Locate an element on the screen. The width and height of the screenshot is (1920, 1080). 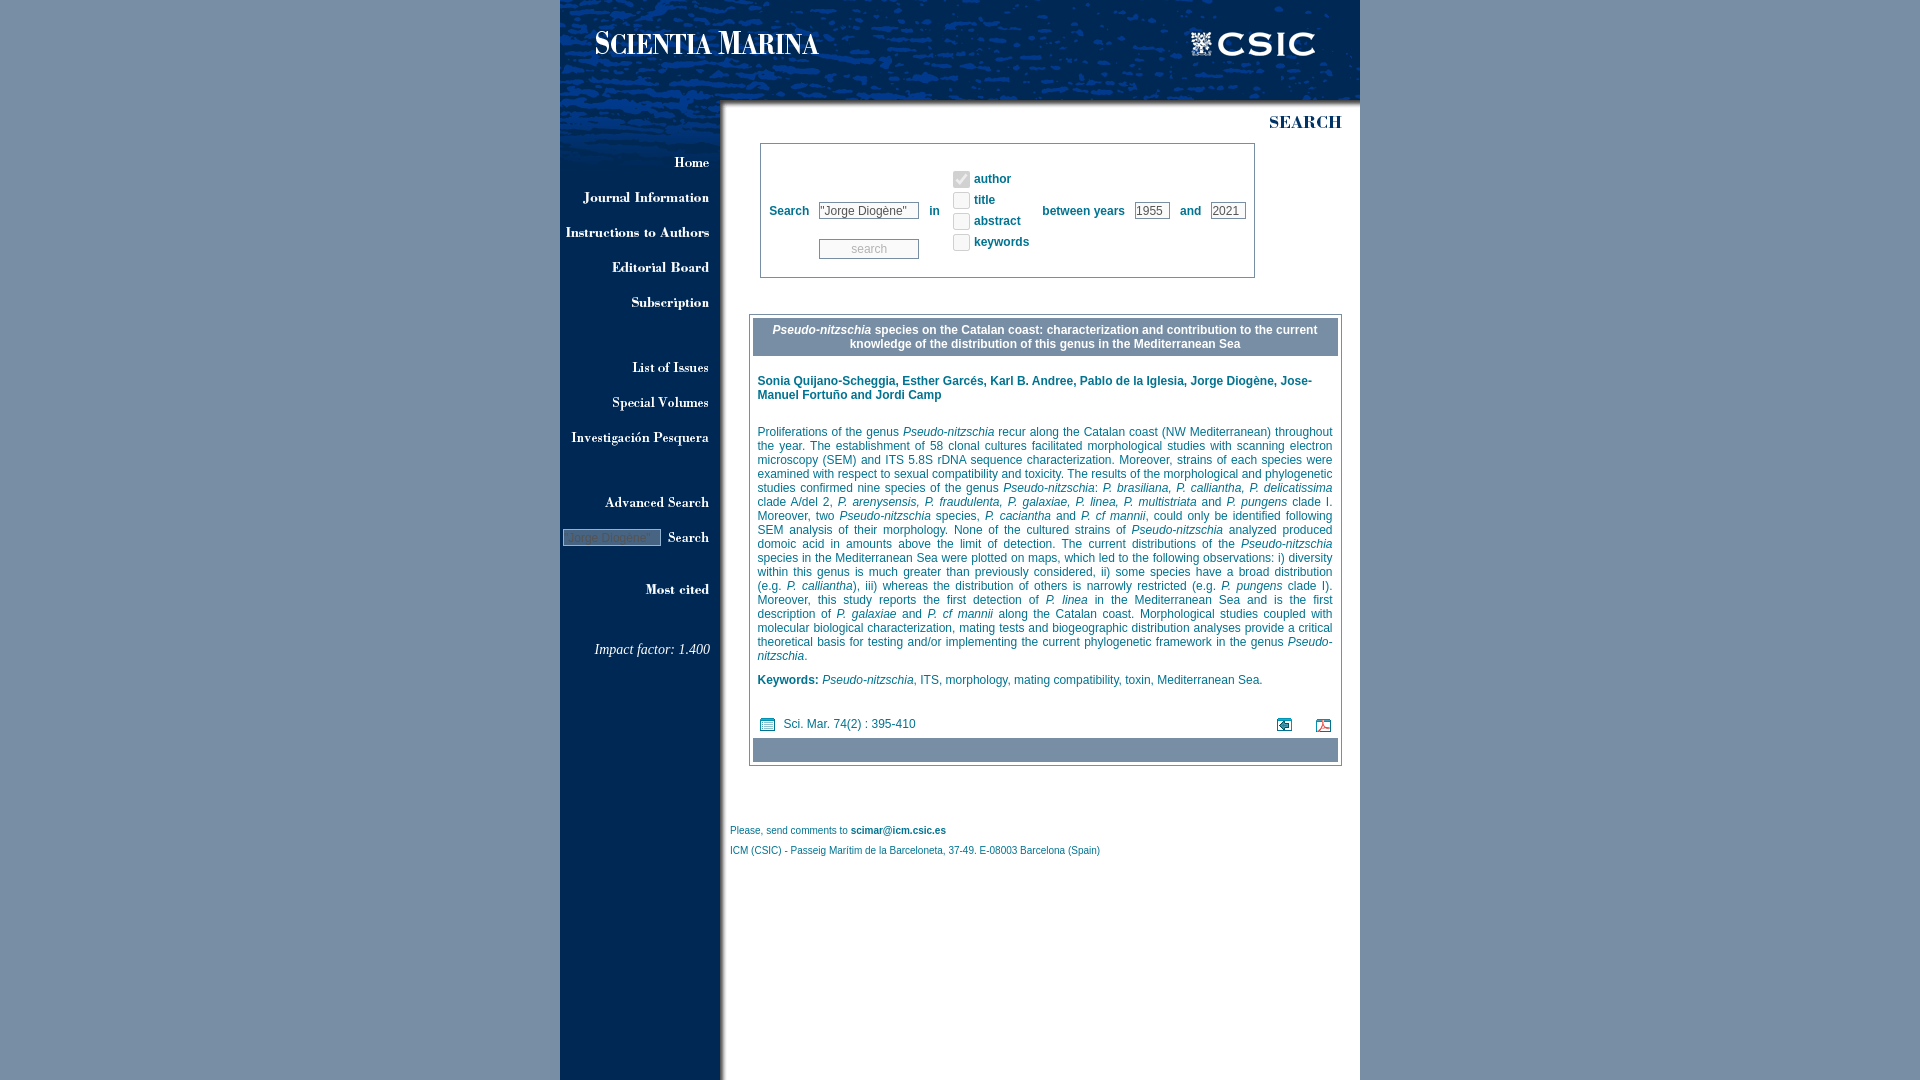
1 is located at coordinates (960, 200).